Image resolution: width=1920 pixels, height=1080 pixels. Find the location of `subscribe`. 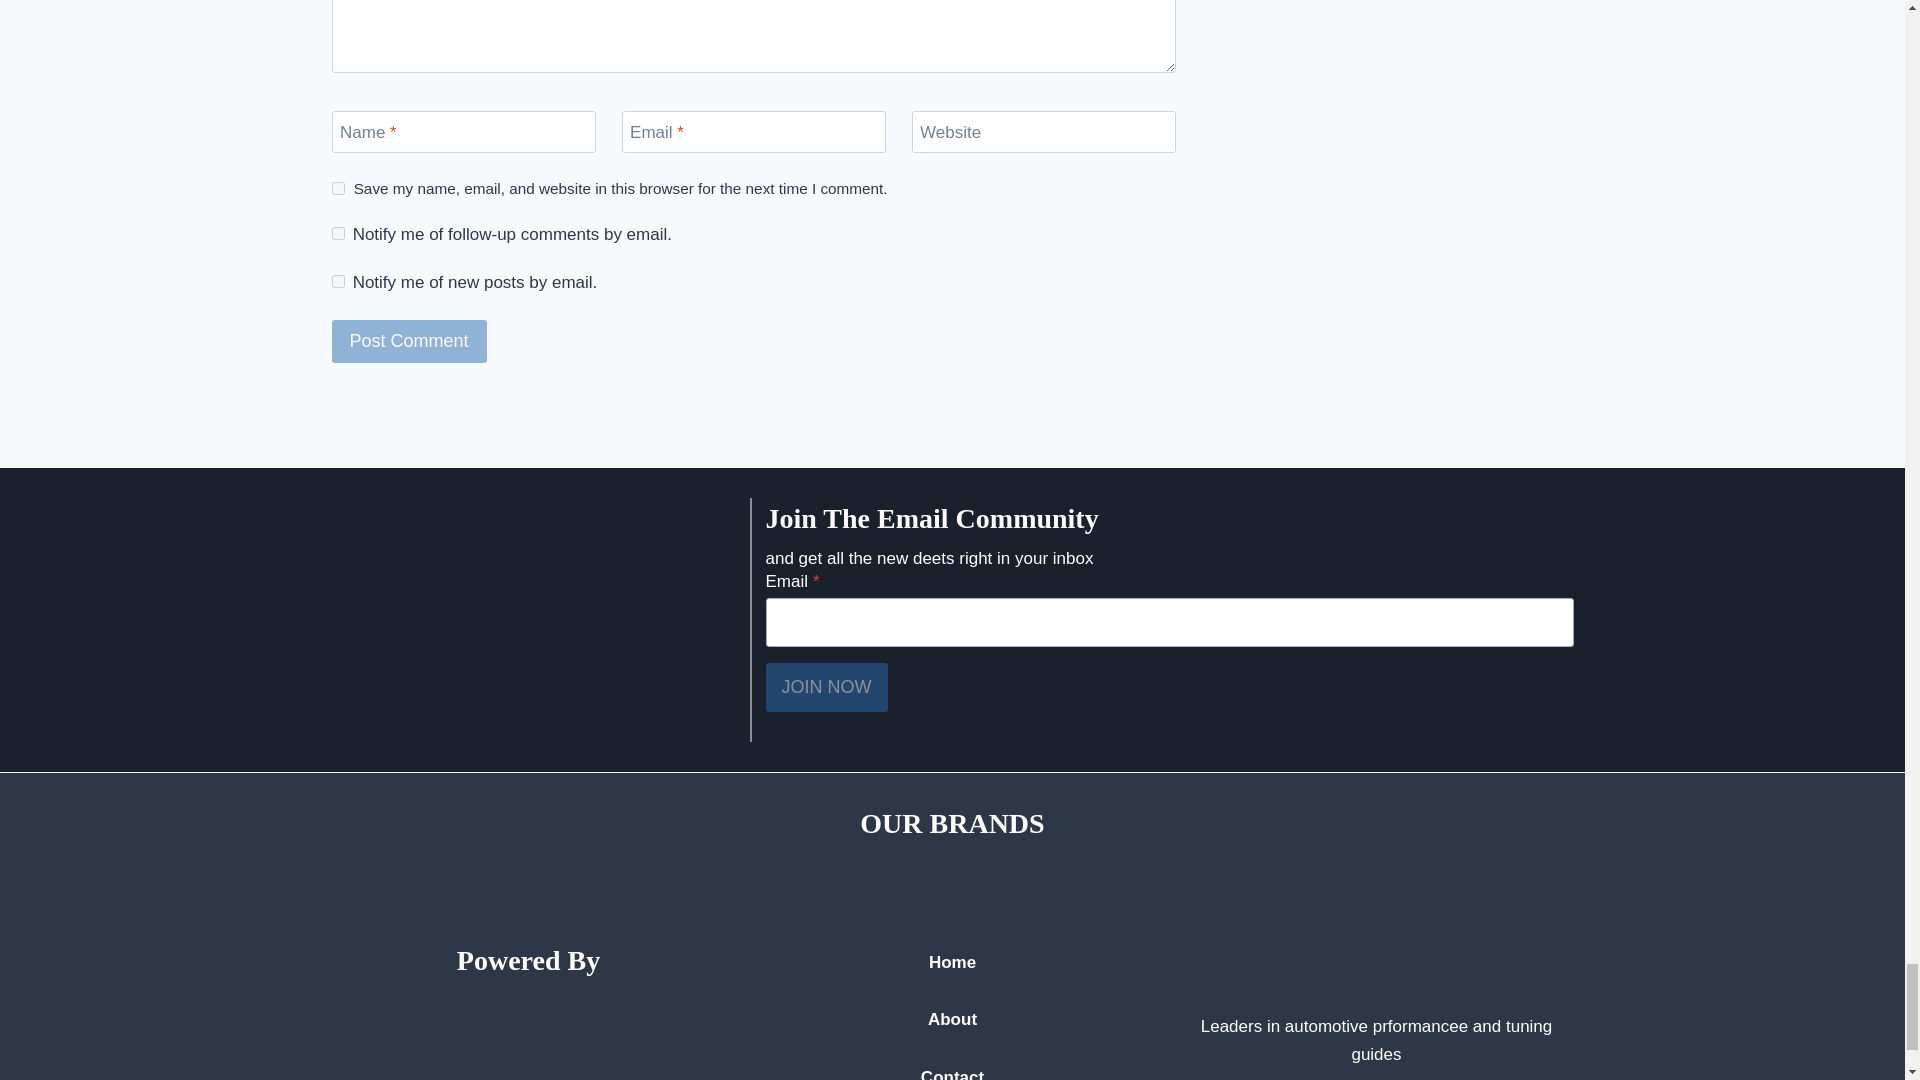

subscribe is located at coordinates (338, 282).